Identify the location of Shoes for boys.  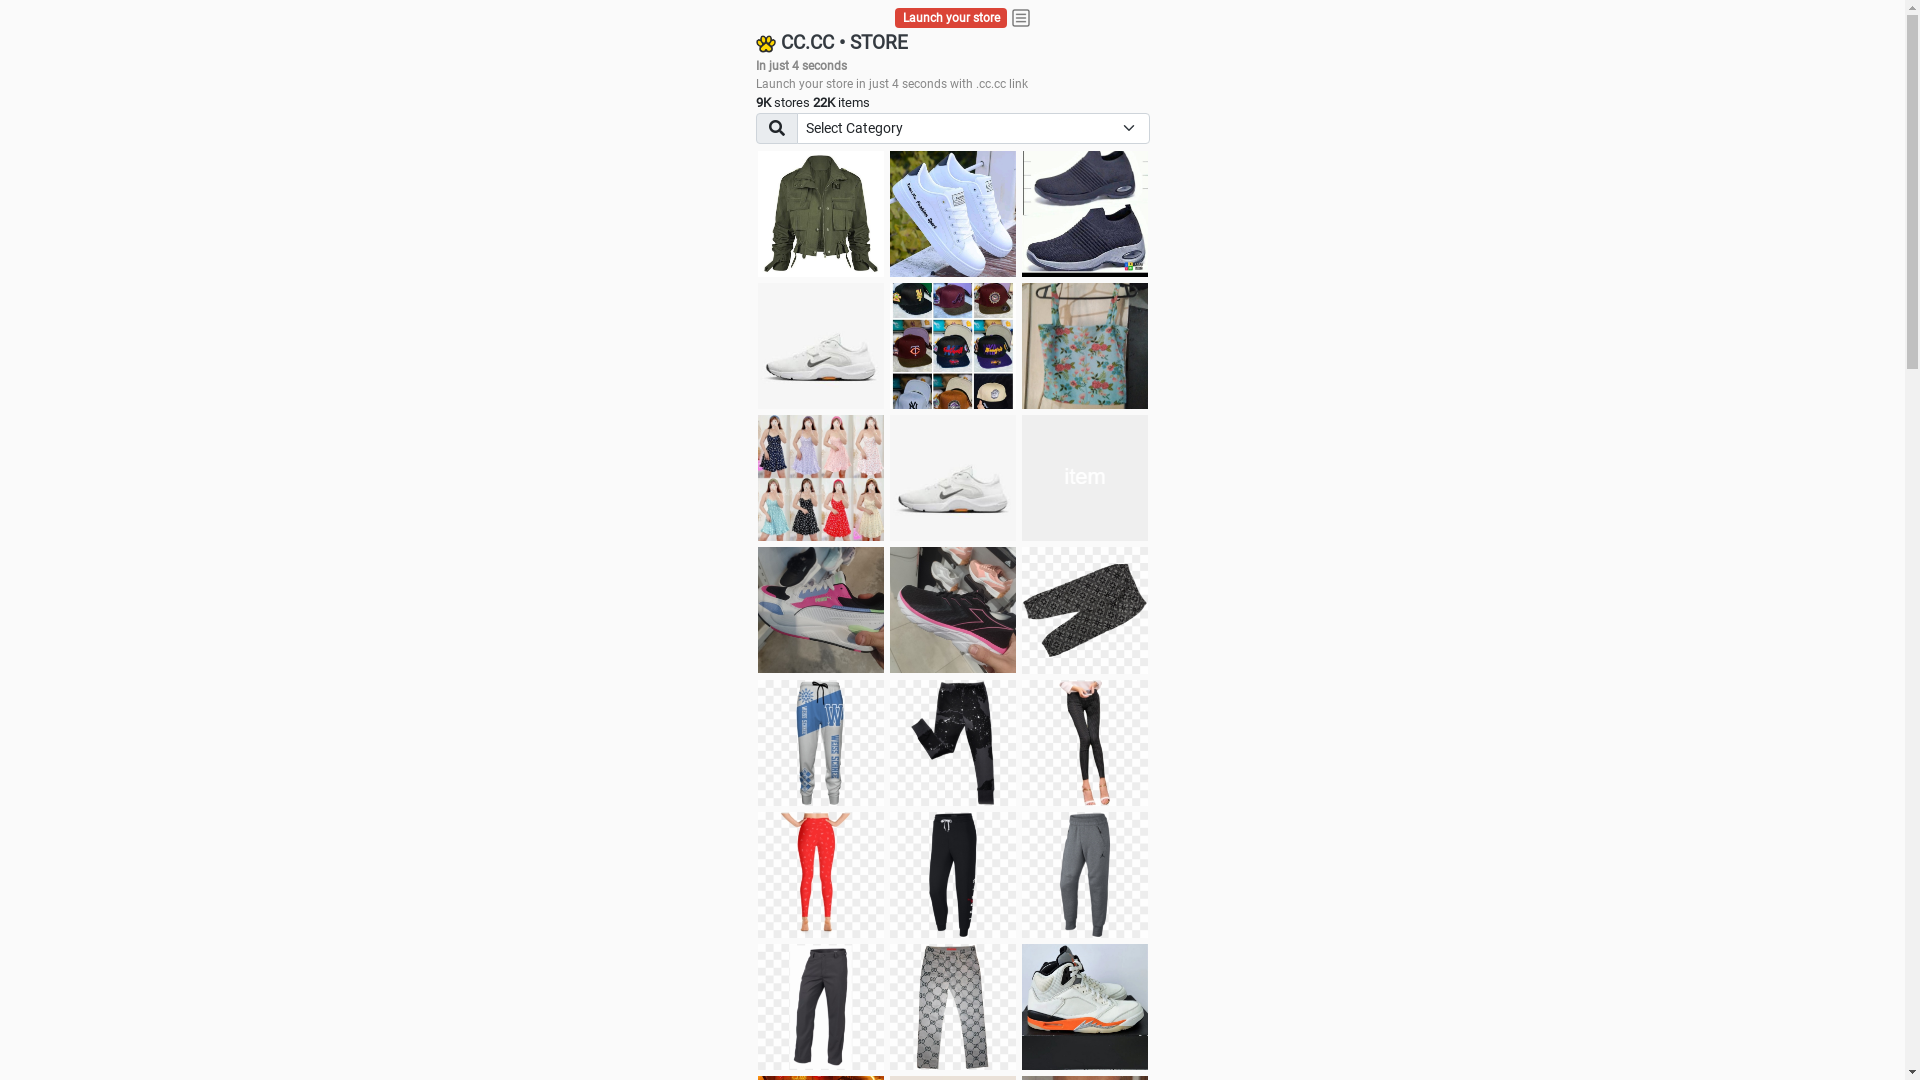
(821, 346).